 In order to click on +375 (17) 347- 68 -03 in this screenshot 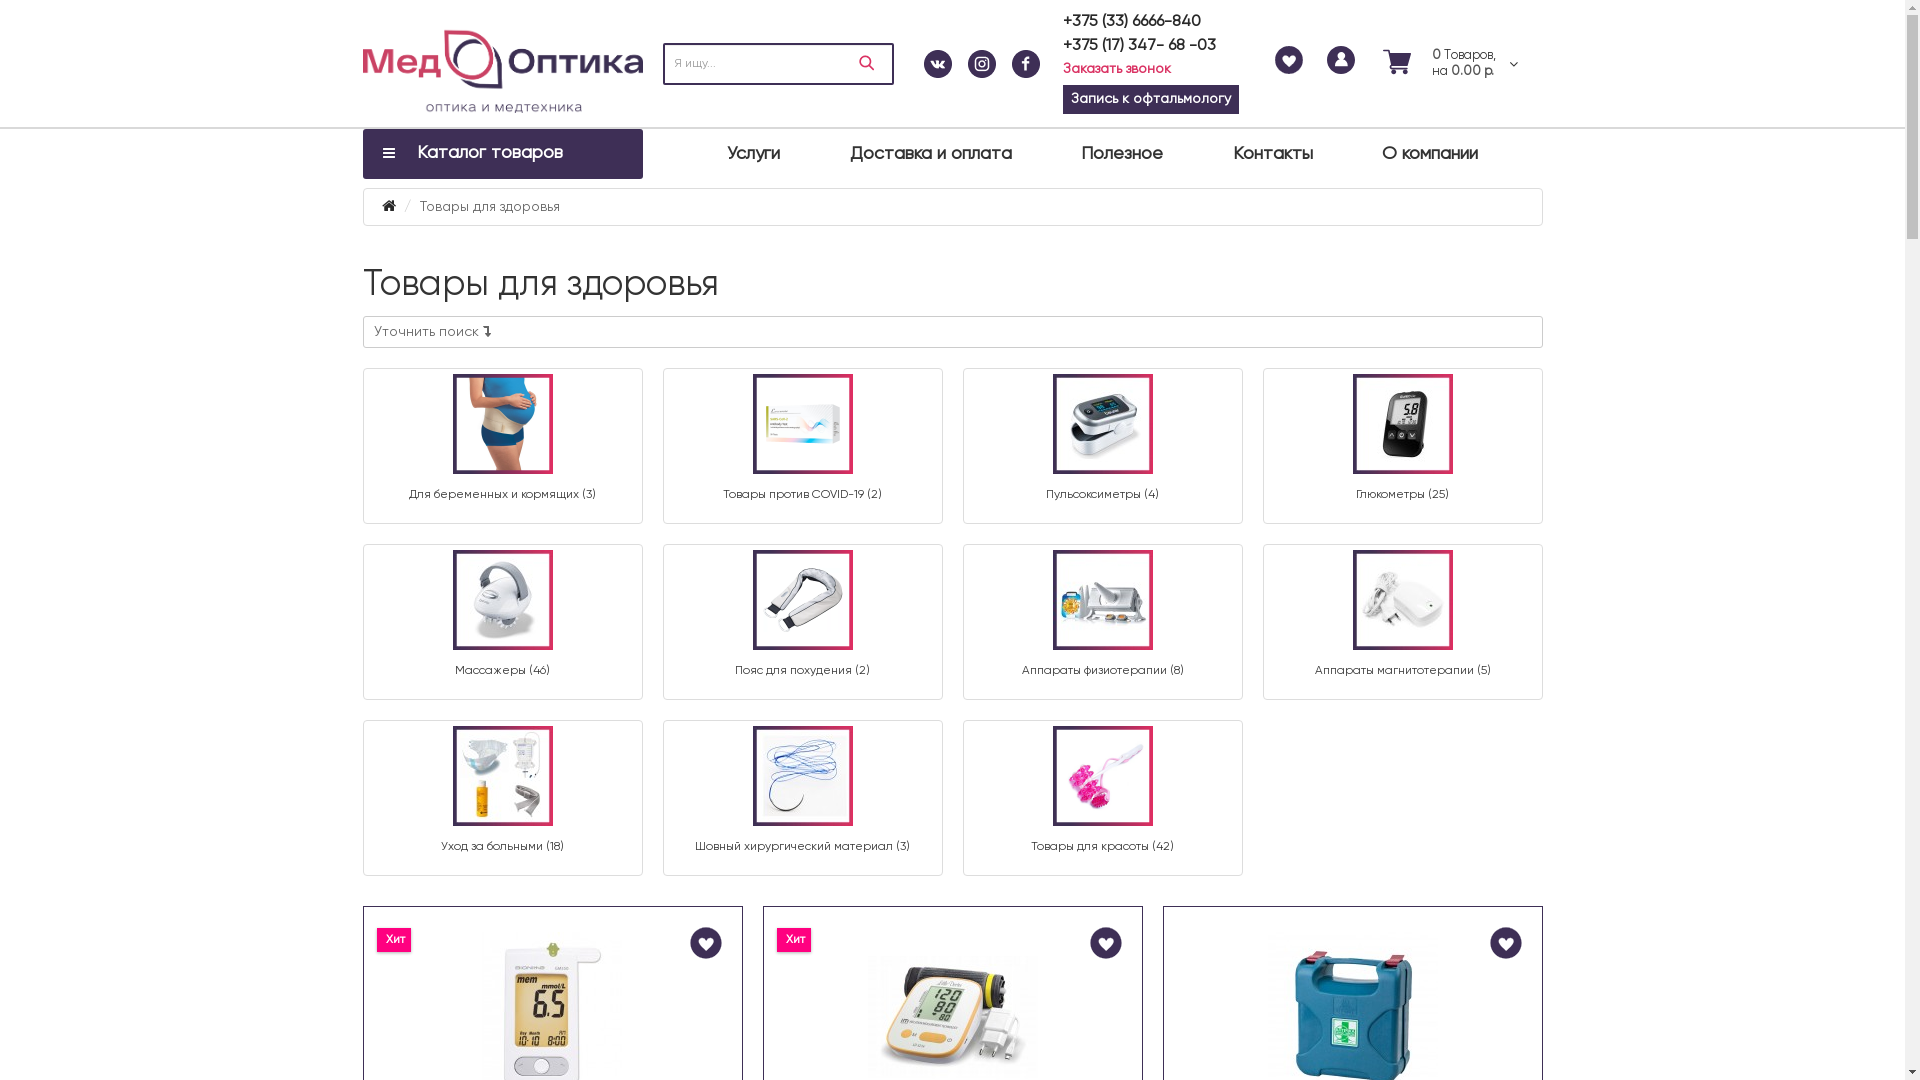, I will do `click(1138, 46)`.